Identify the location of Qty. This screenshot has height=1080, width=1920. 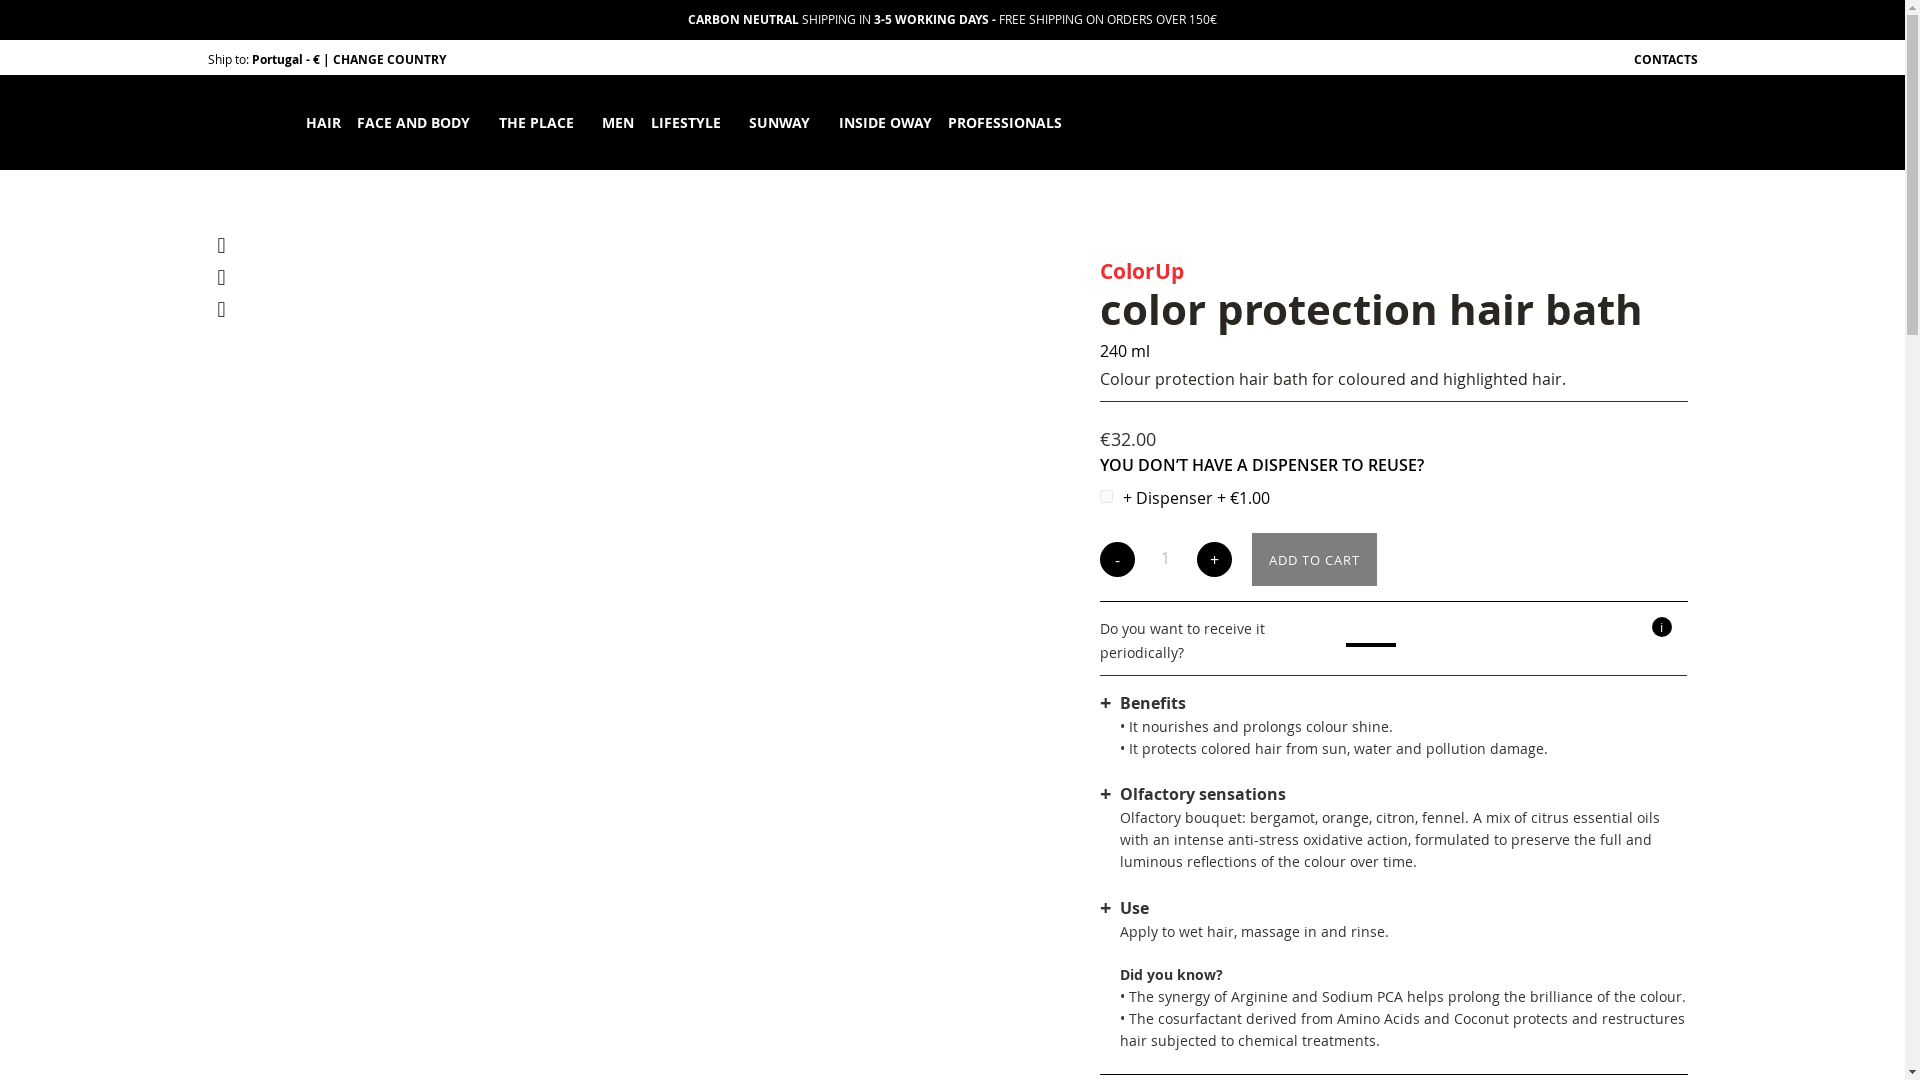
(1165, 558).